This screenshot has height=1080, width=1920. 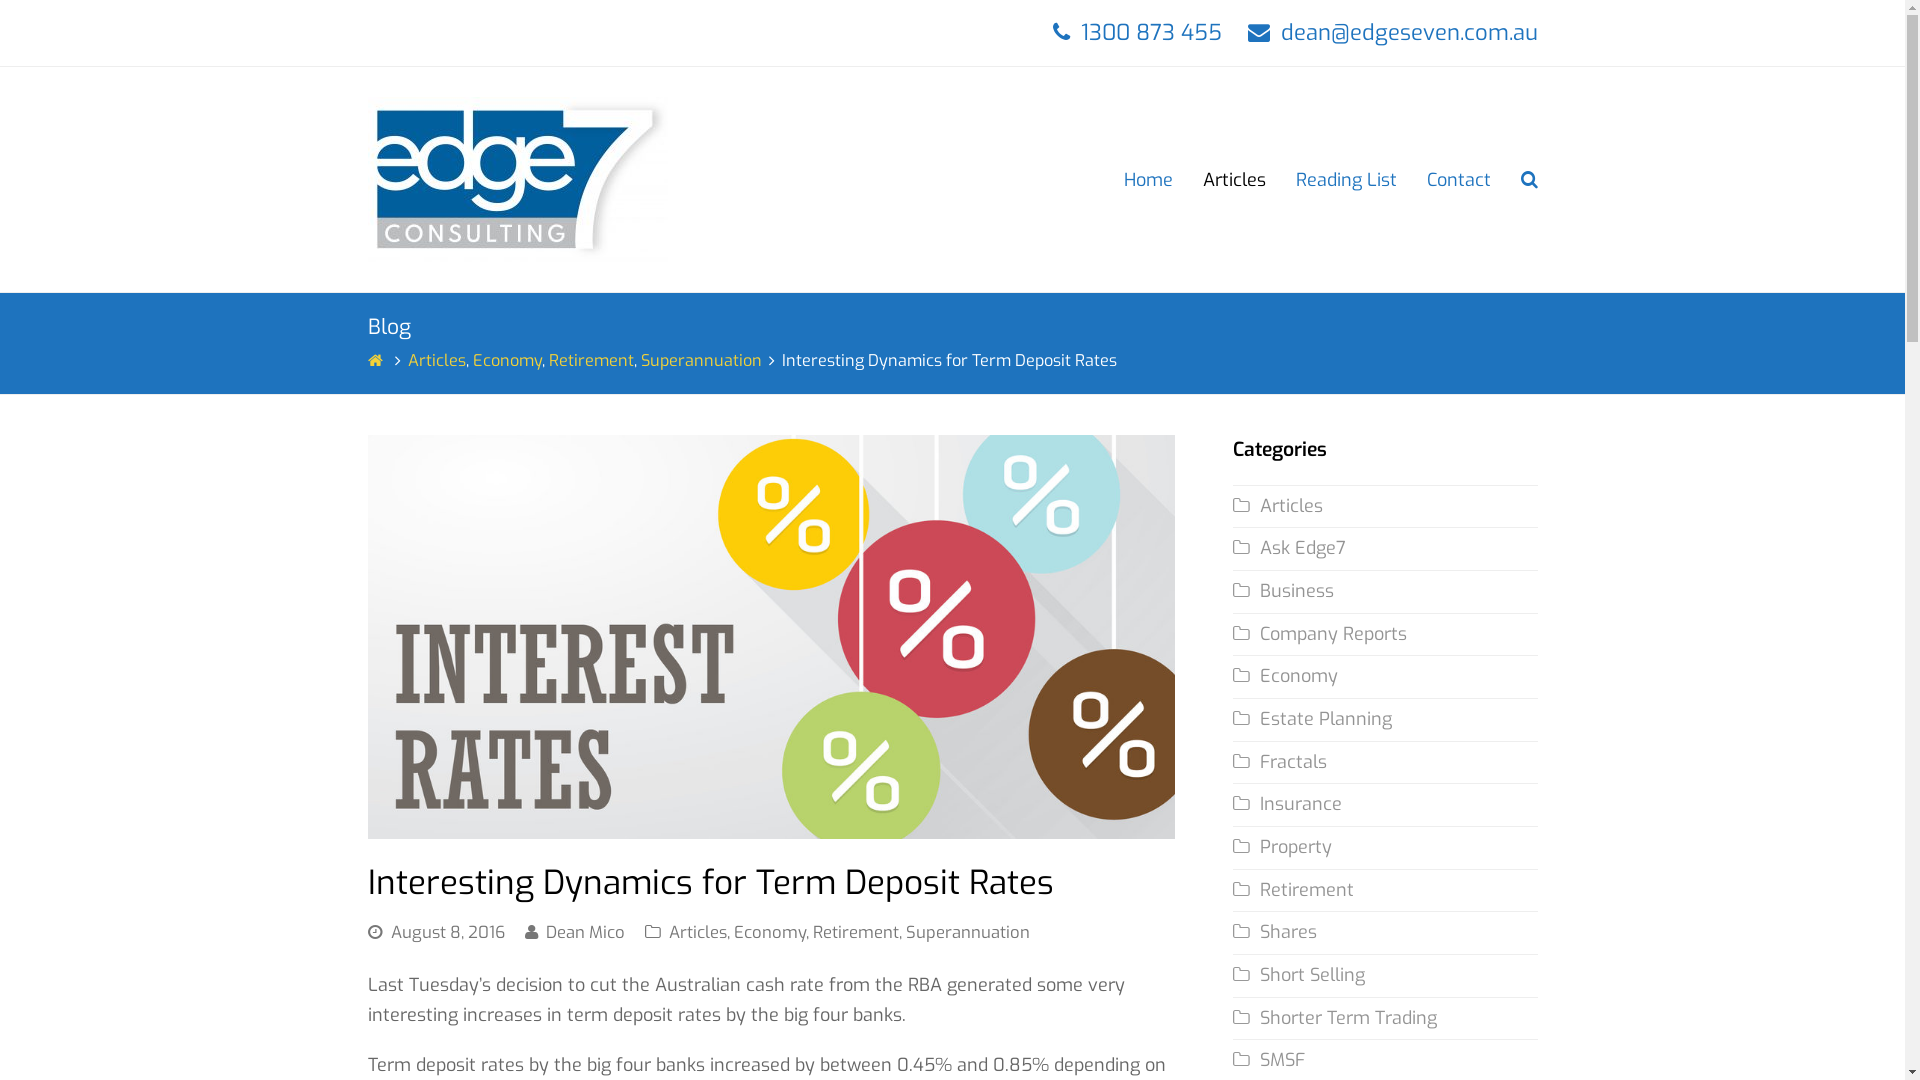 I want to click on Business, so click(x=1284, y=591).